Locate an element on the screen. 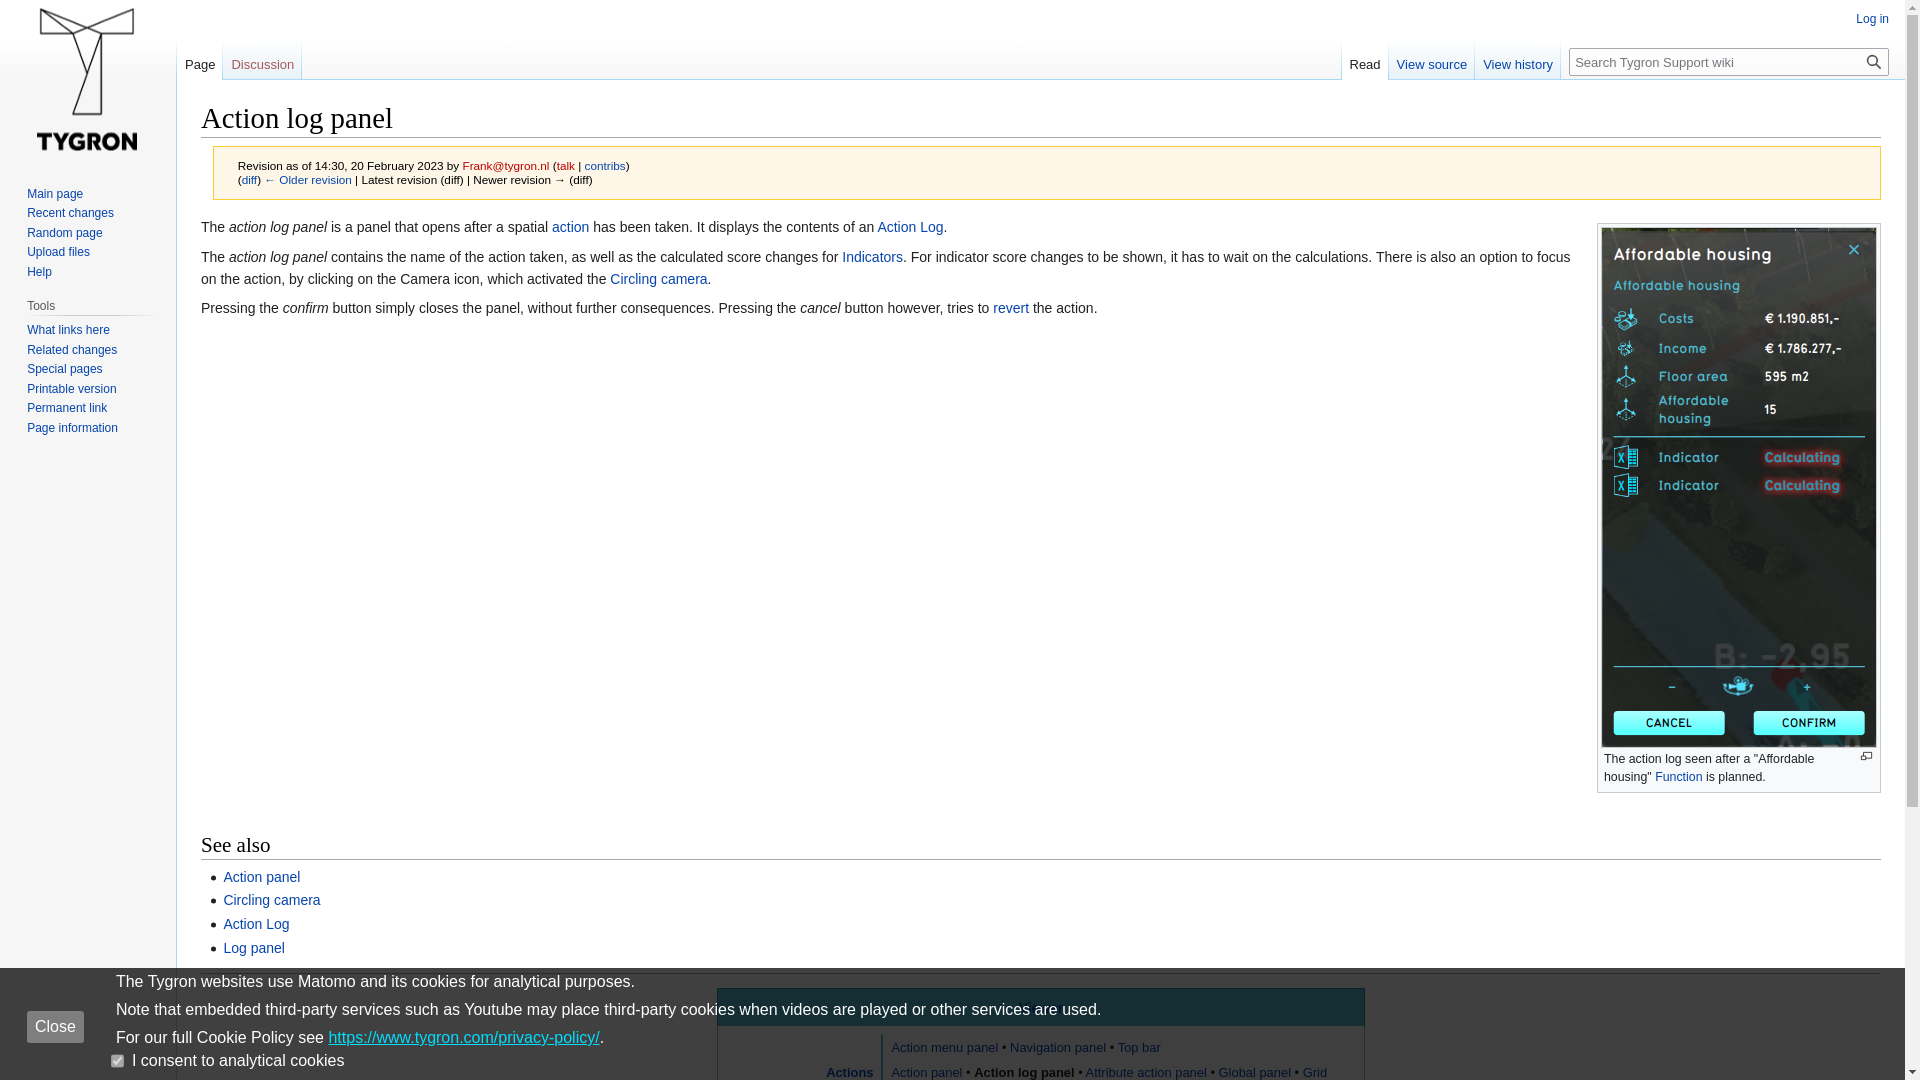 The image size is (1920, 1080). revert is located at coordinates (1010, 308).